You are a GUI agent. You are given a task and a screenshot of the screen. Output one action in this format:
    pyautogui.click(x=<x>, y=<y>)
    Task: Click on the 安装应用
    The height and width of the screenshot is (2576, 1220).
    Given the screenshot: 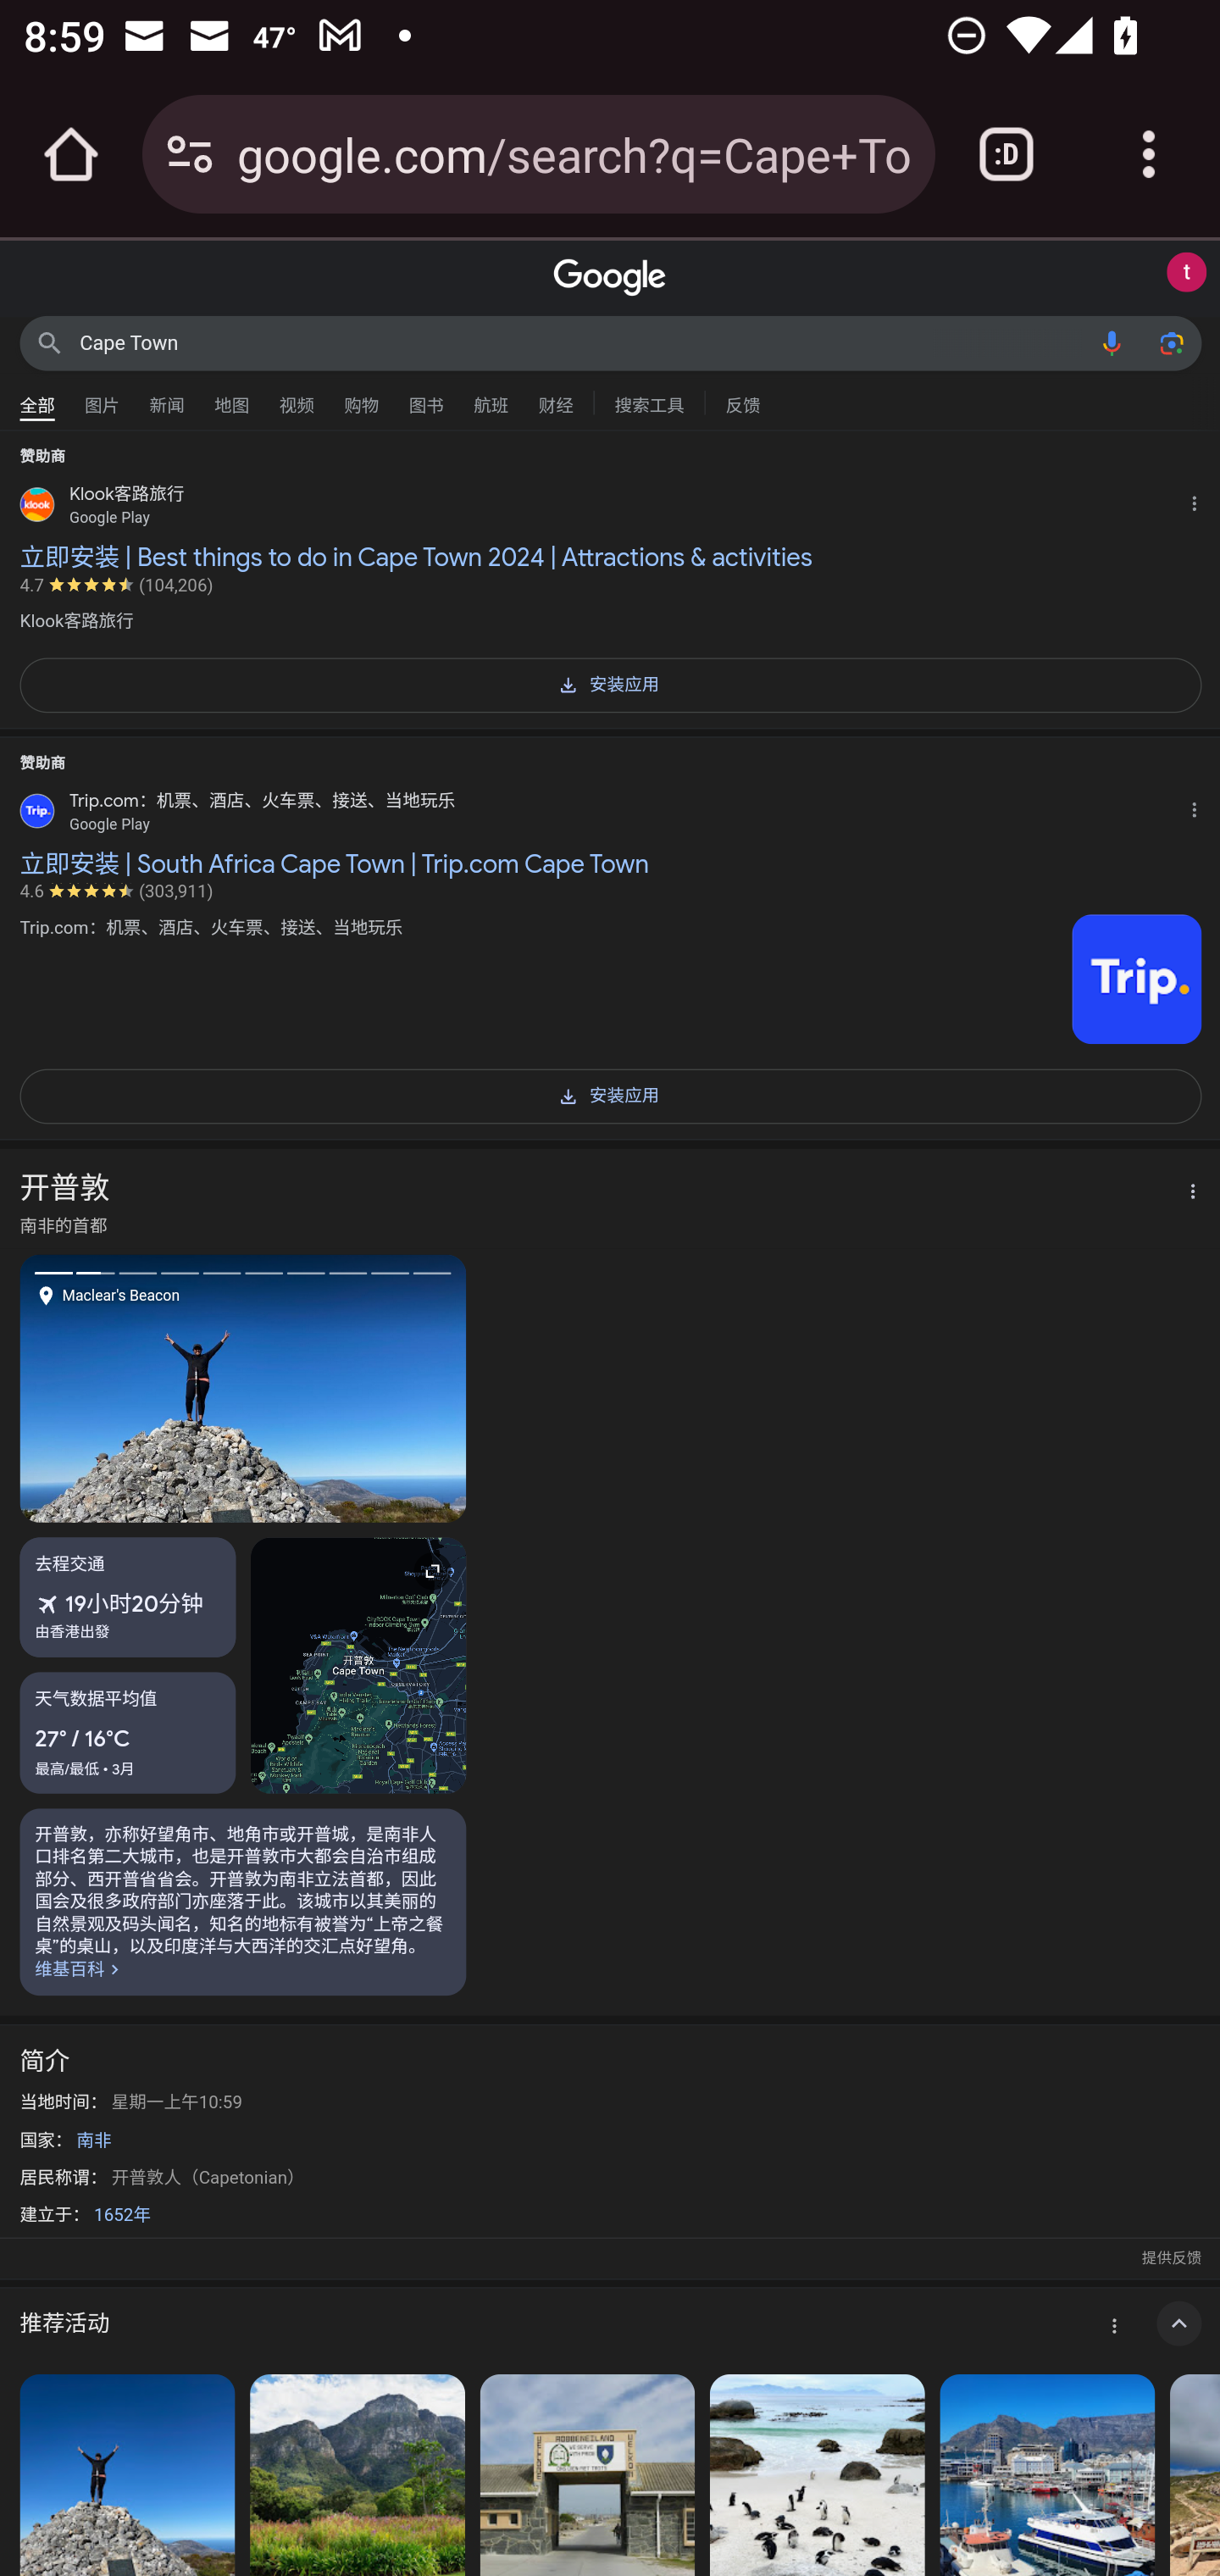 What is the action you would take?
    pyautogui.click(x=610, y=1095)
    